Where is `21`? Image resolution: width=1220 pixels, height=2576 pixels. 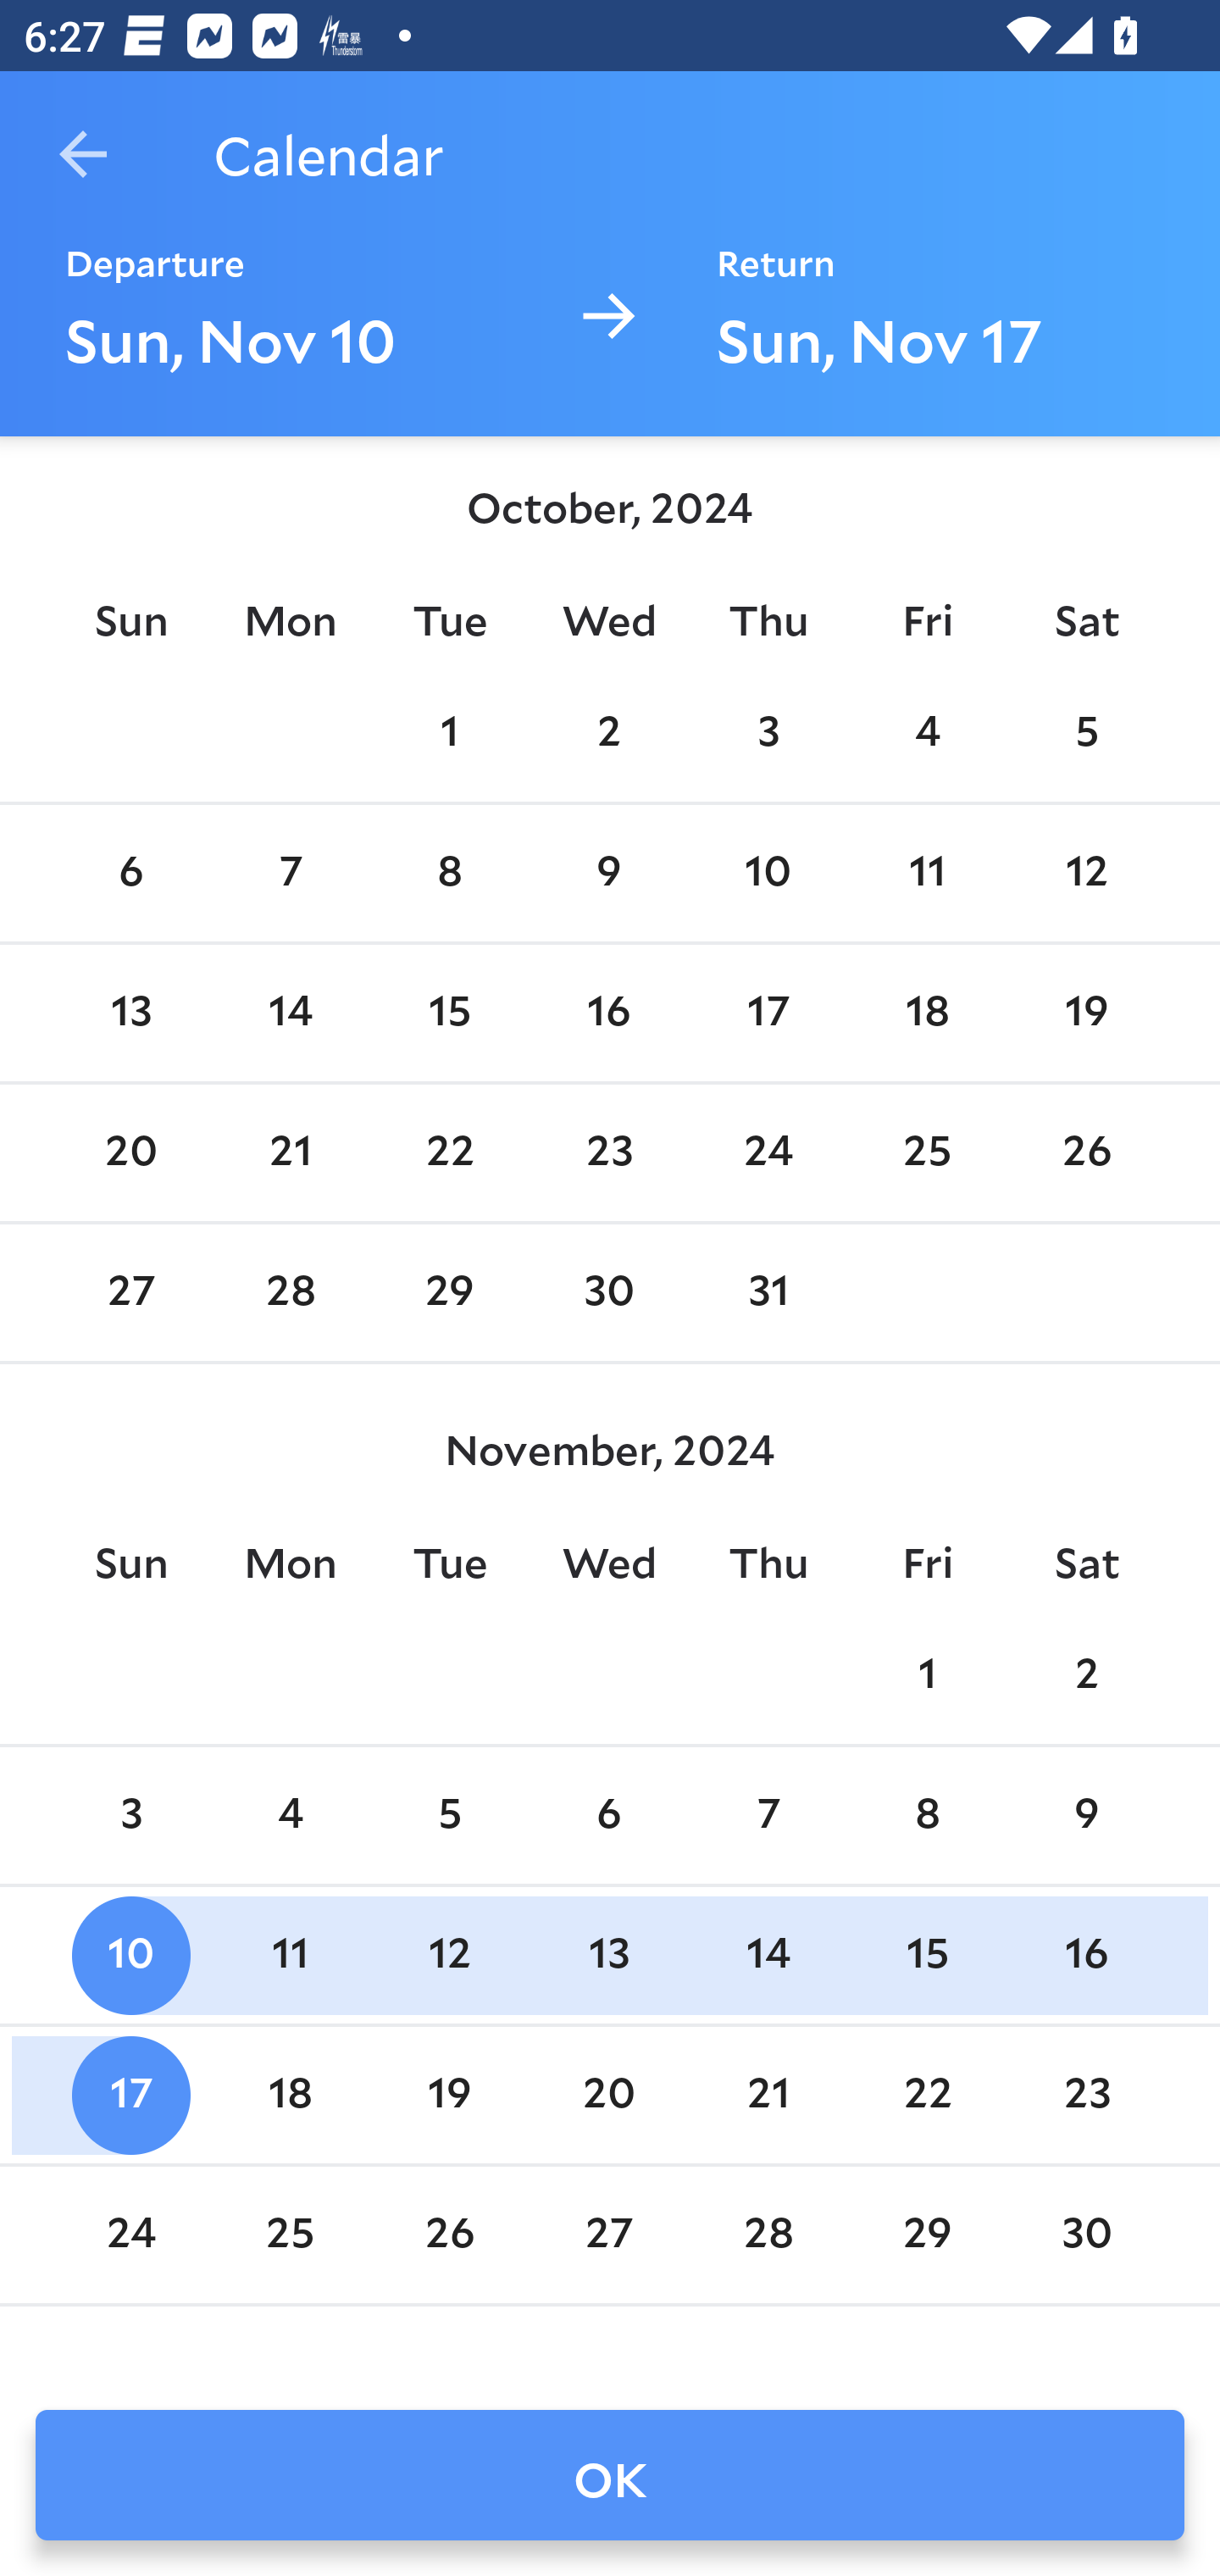
21 is located at coordinates (291, 1154).